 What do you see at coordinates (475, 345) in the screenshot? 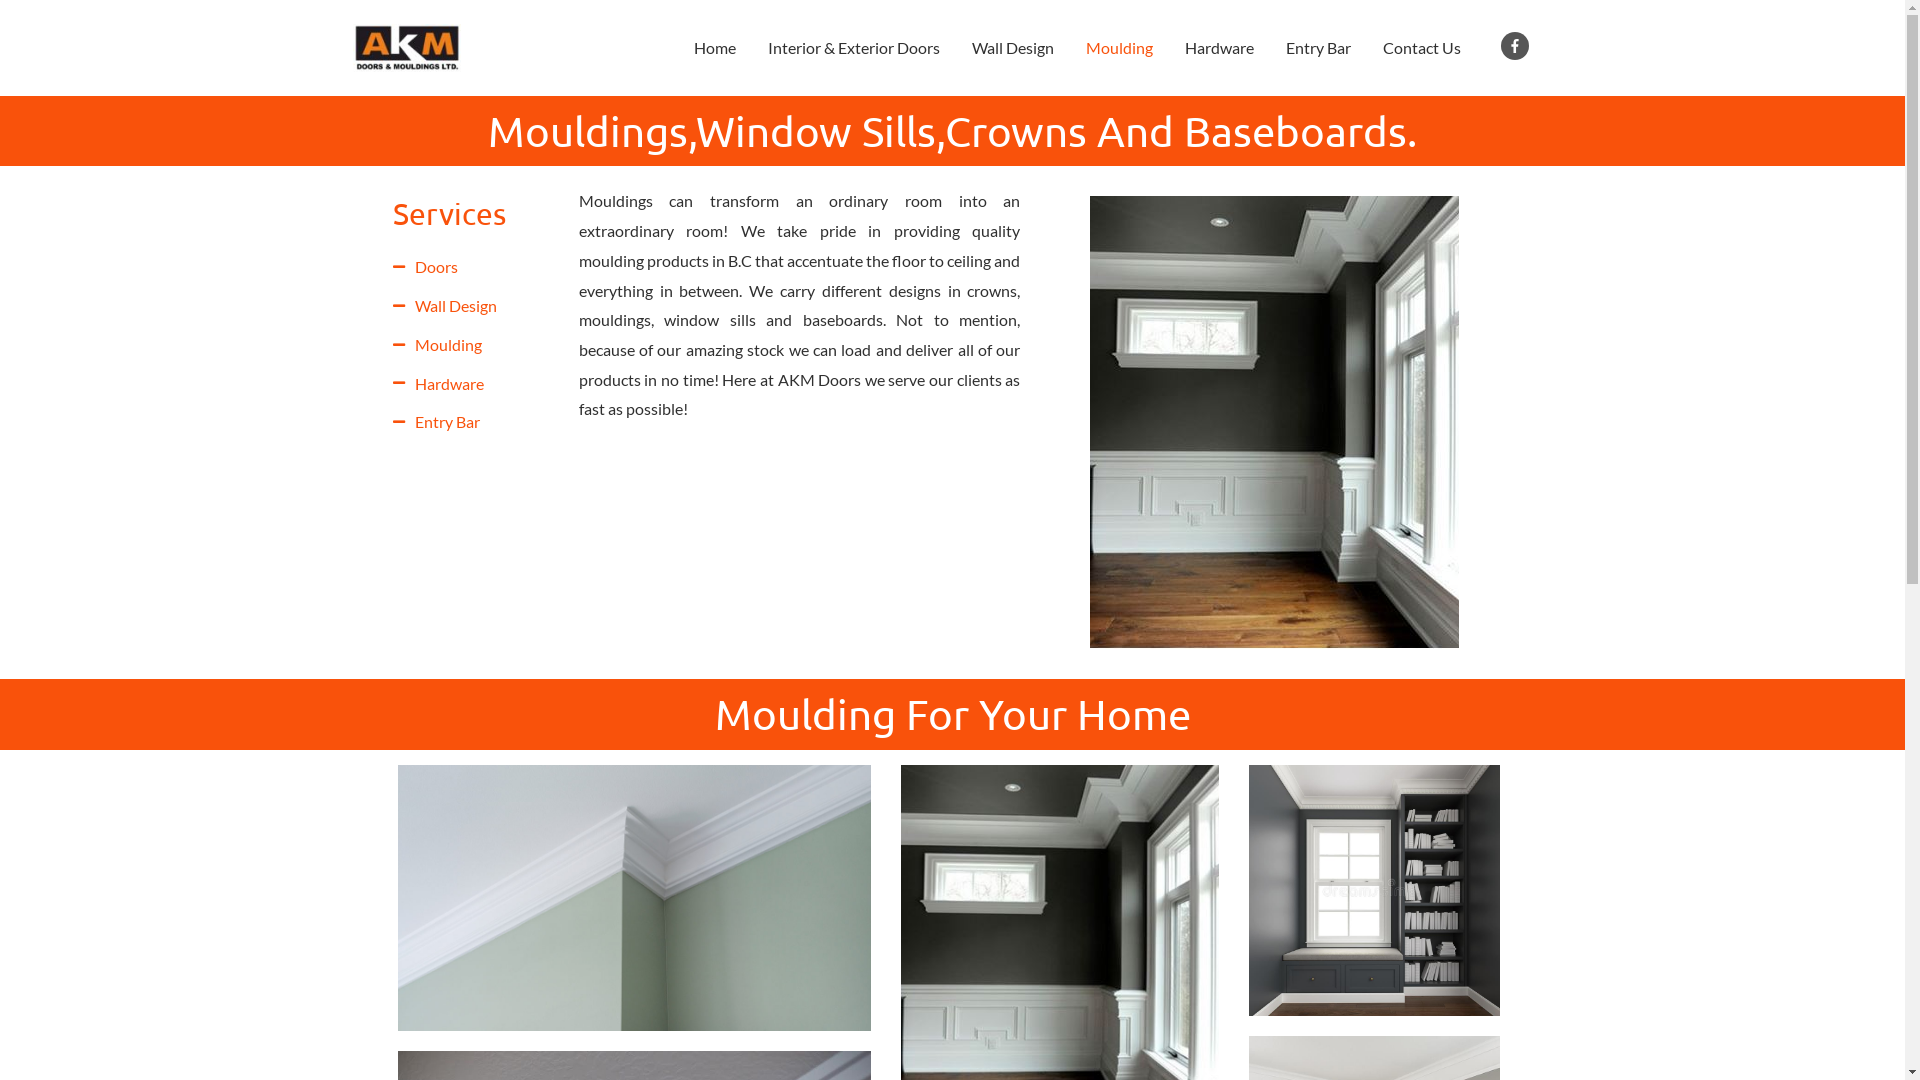
I see `Moulding` at bounding box center [475, 345].